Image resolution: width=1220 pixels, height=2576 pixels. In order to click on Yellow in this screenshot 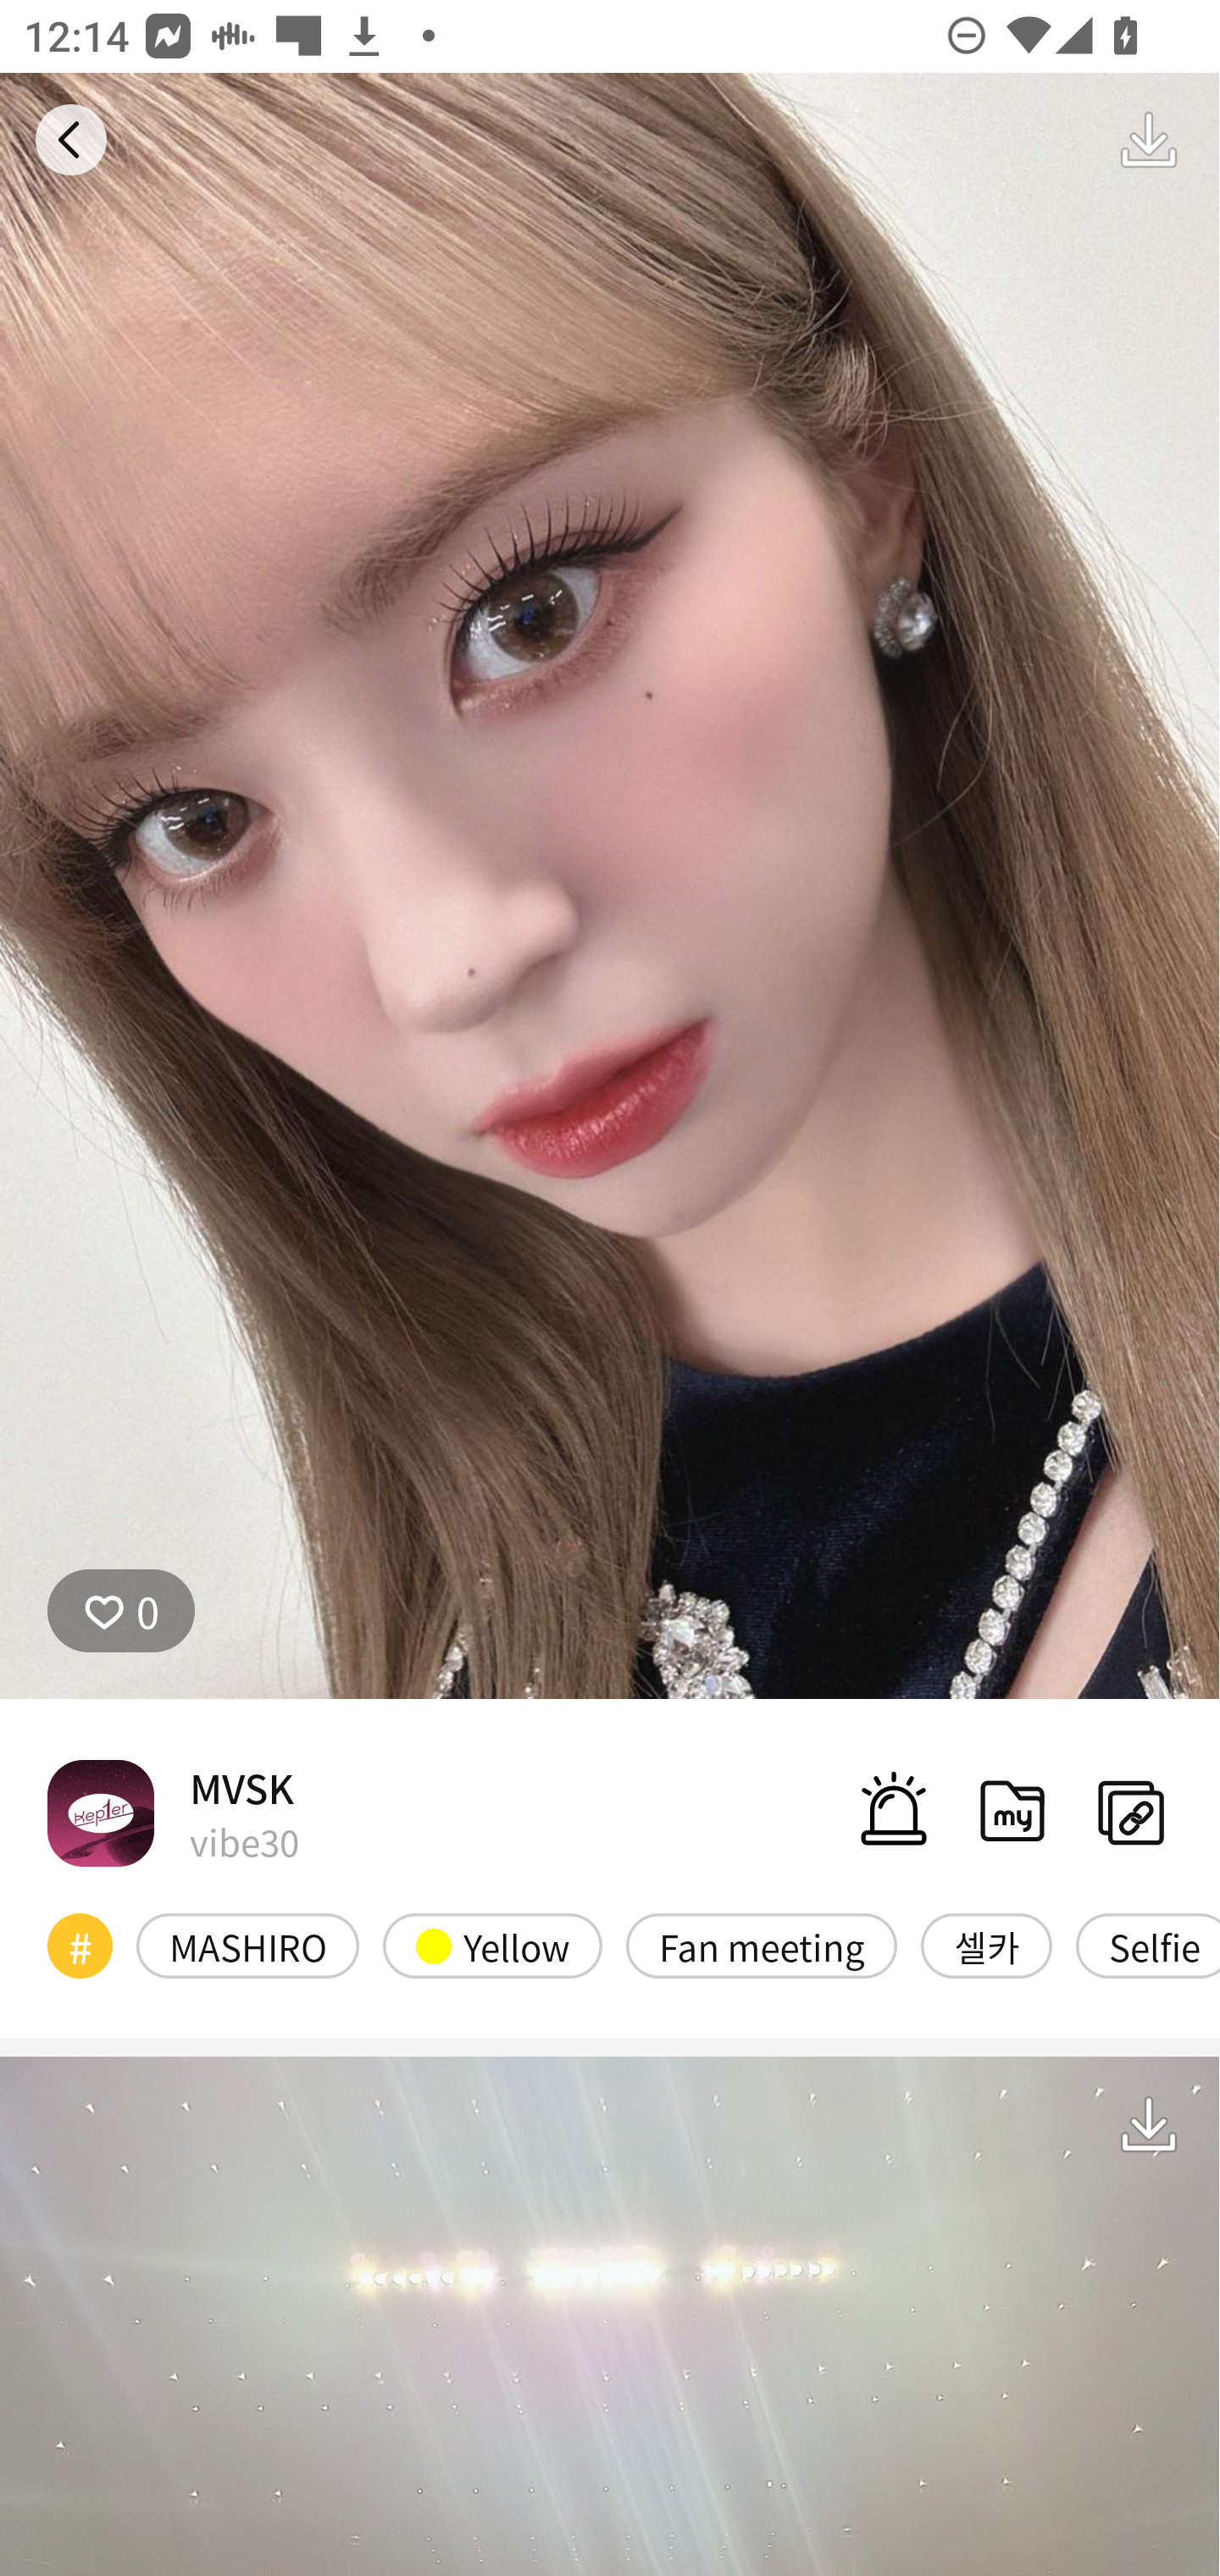, I will do `click(493, 1946)`.